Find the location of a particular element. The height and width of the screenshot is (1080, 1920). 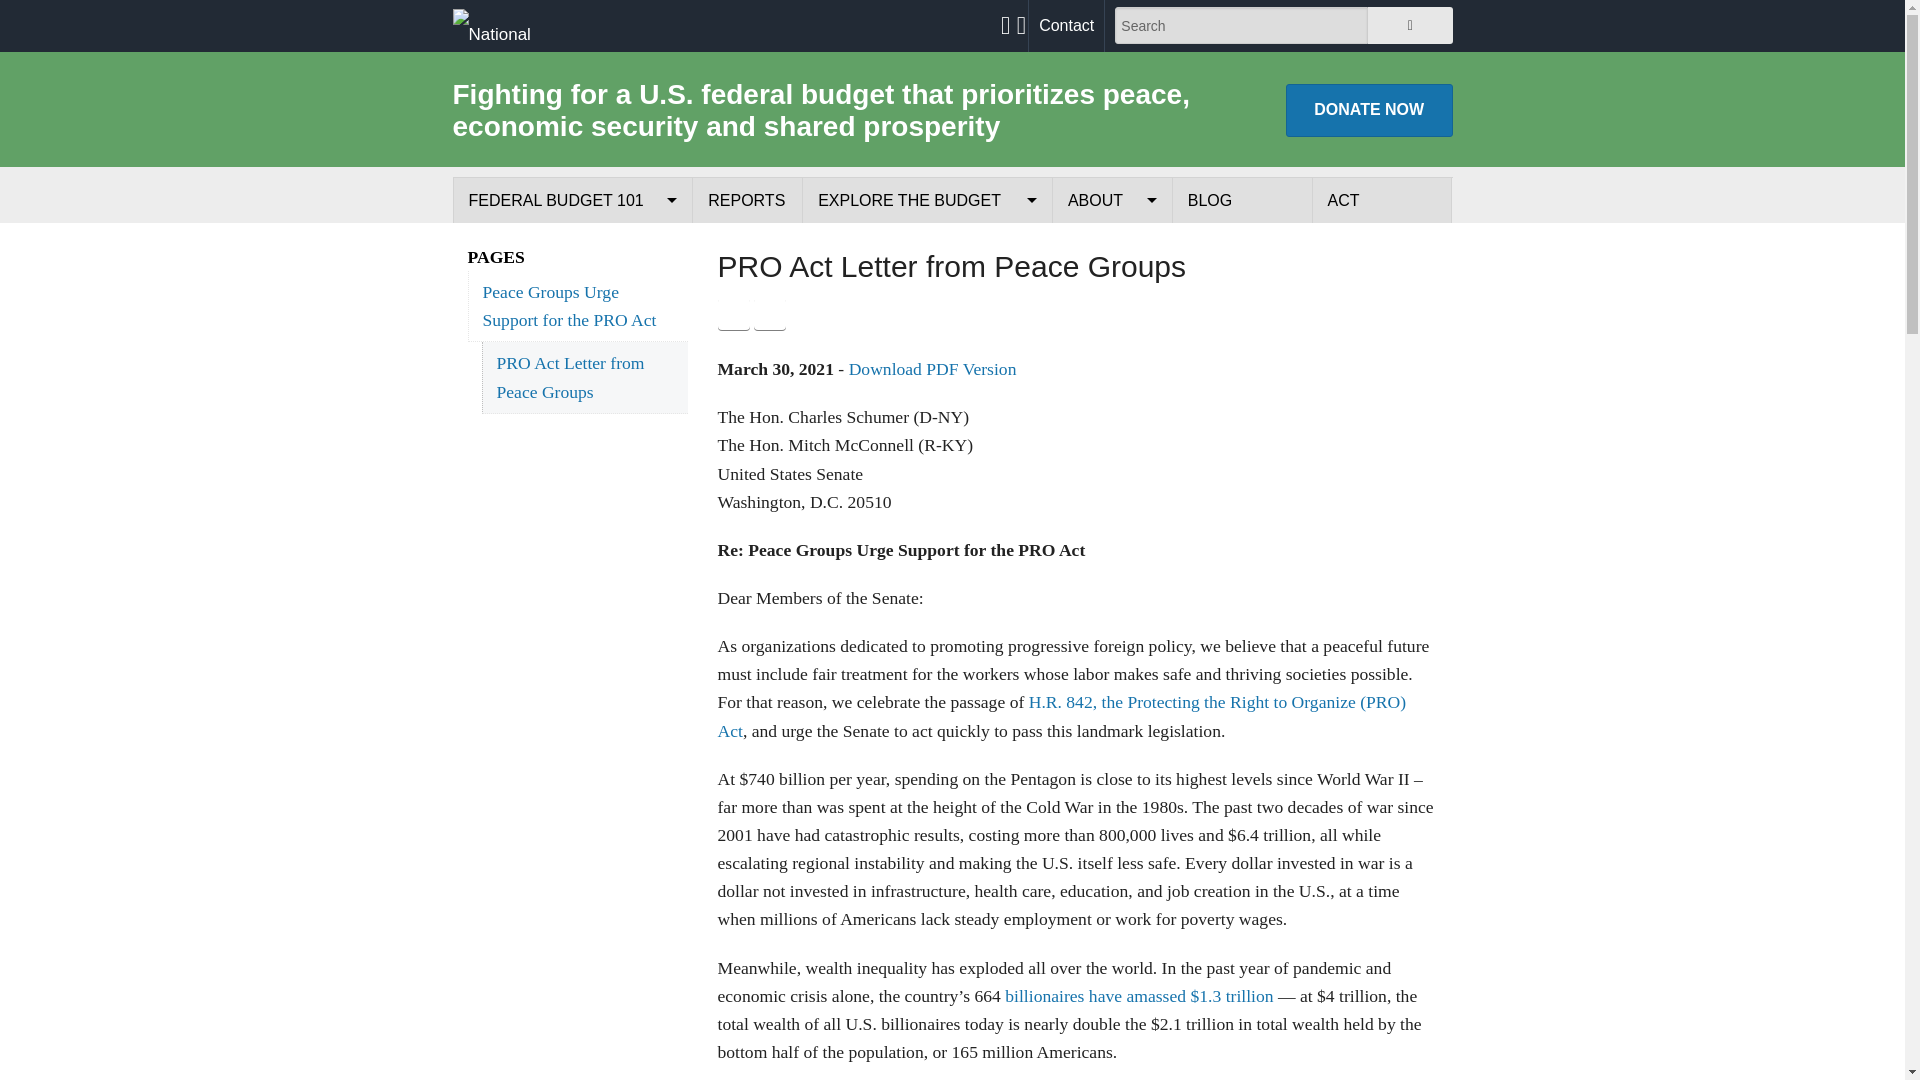

Peace Groups Urge Support for the PRO Act is located at coordinates (578, 306).